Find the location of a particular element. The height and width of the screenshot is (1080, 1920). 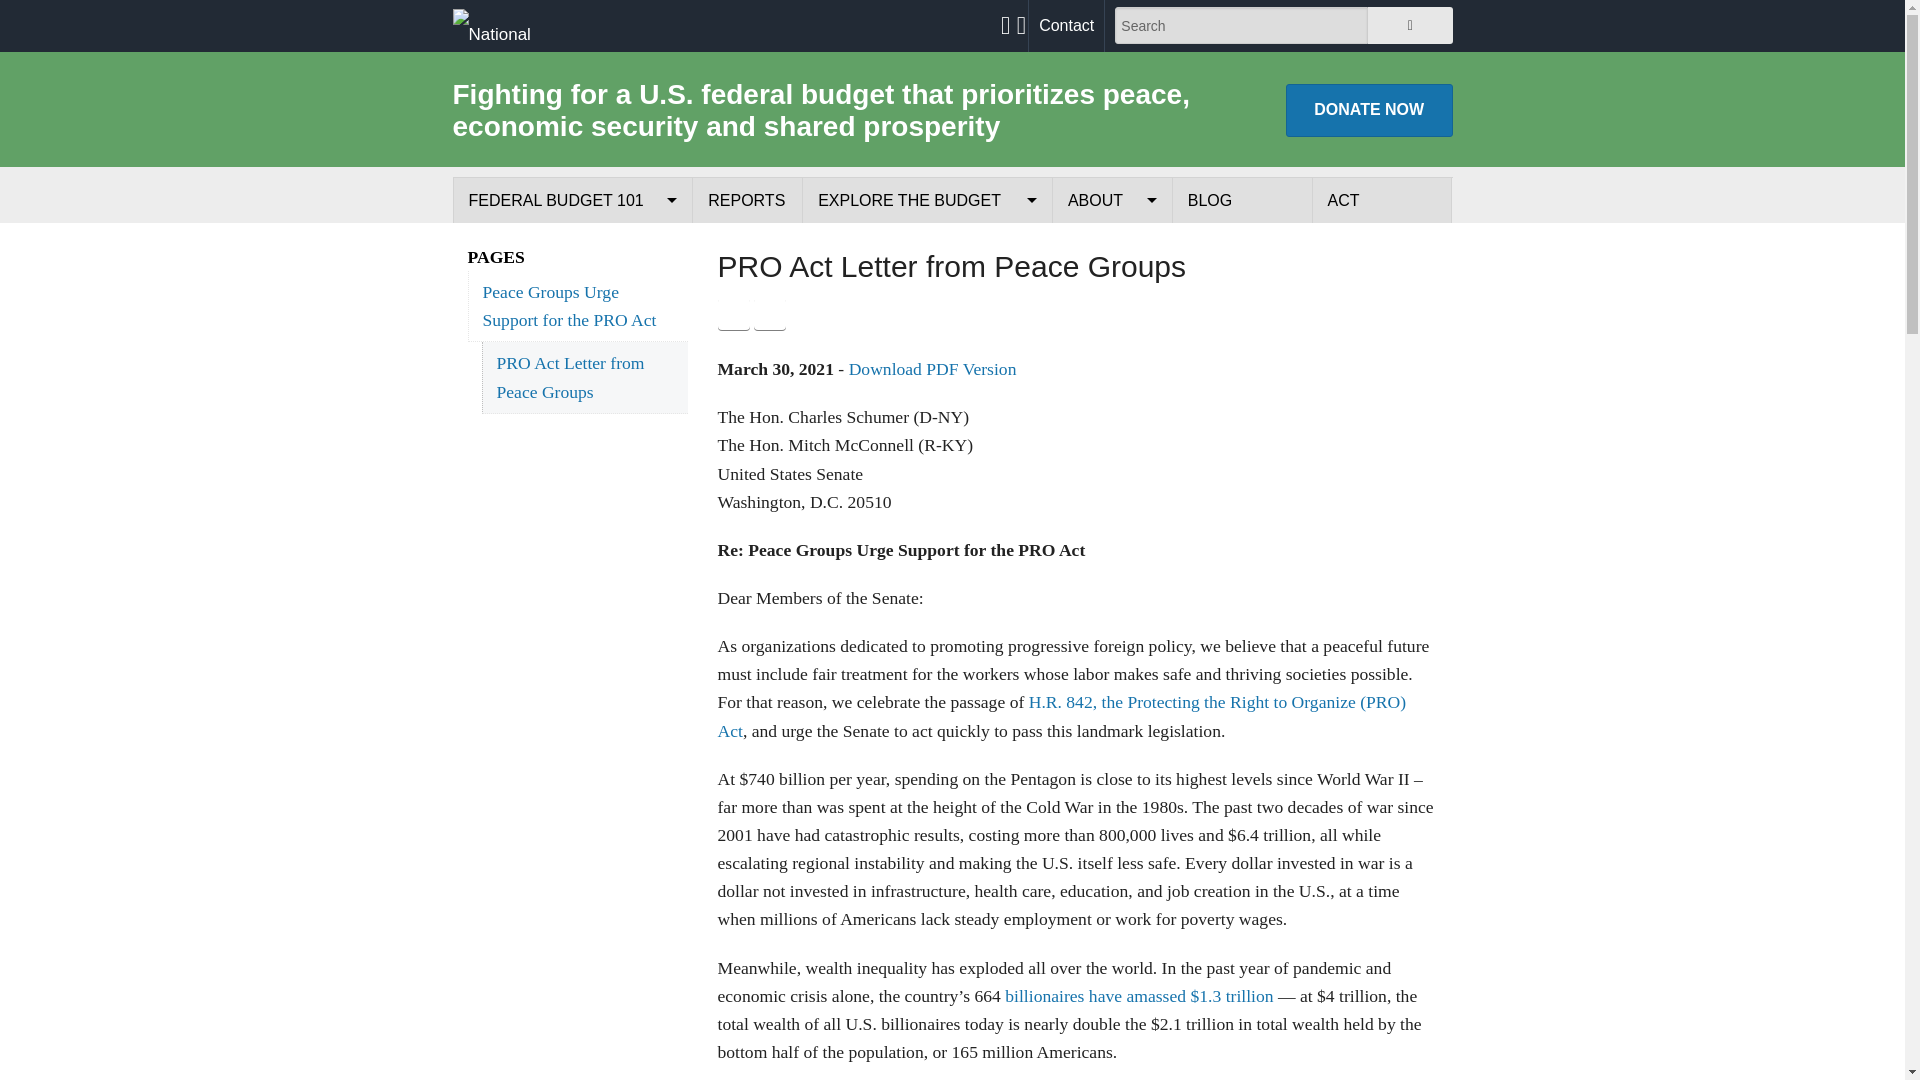

Peace Groups Urge Support for the PRO Act is located at coordinates (578, 306).